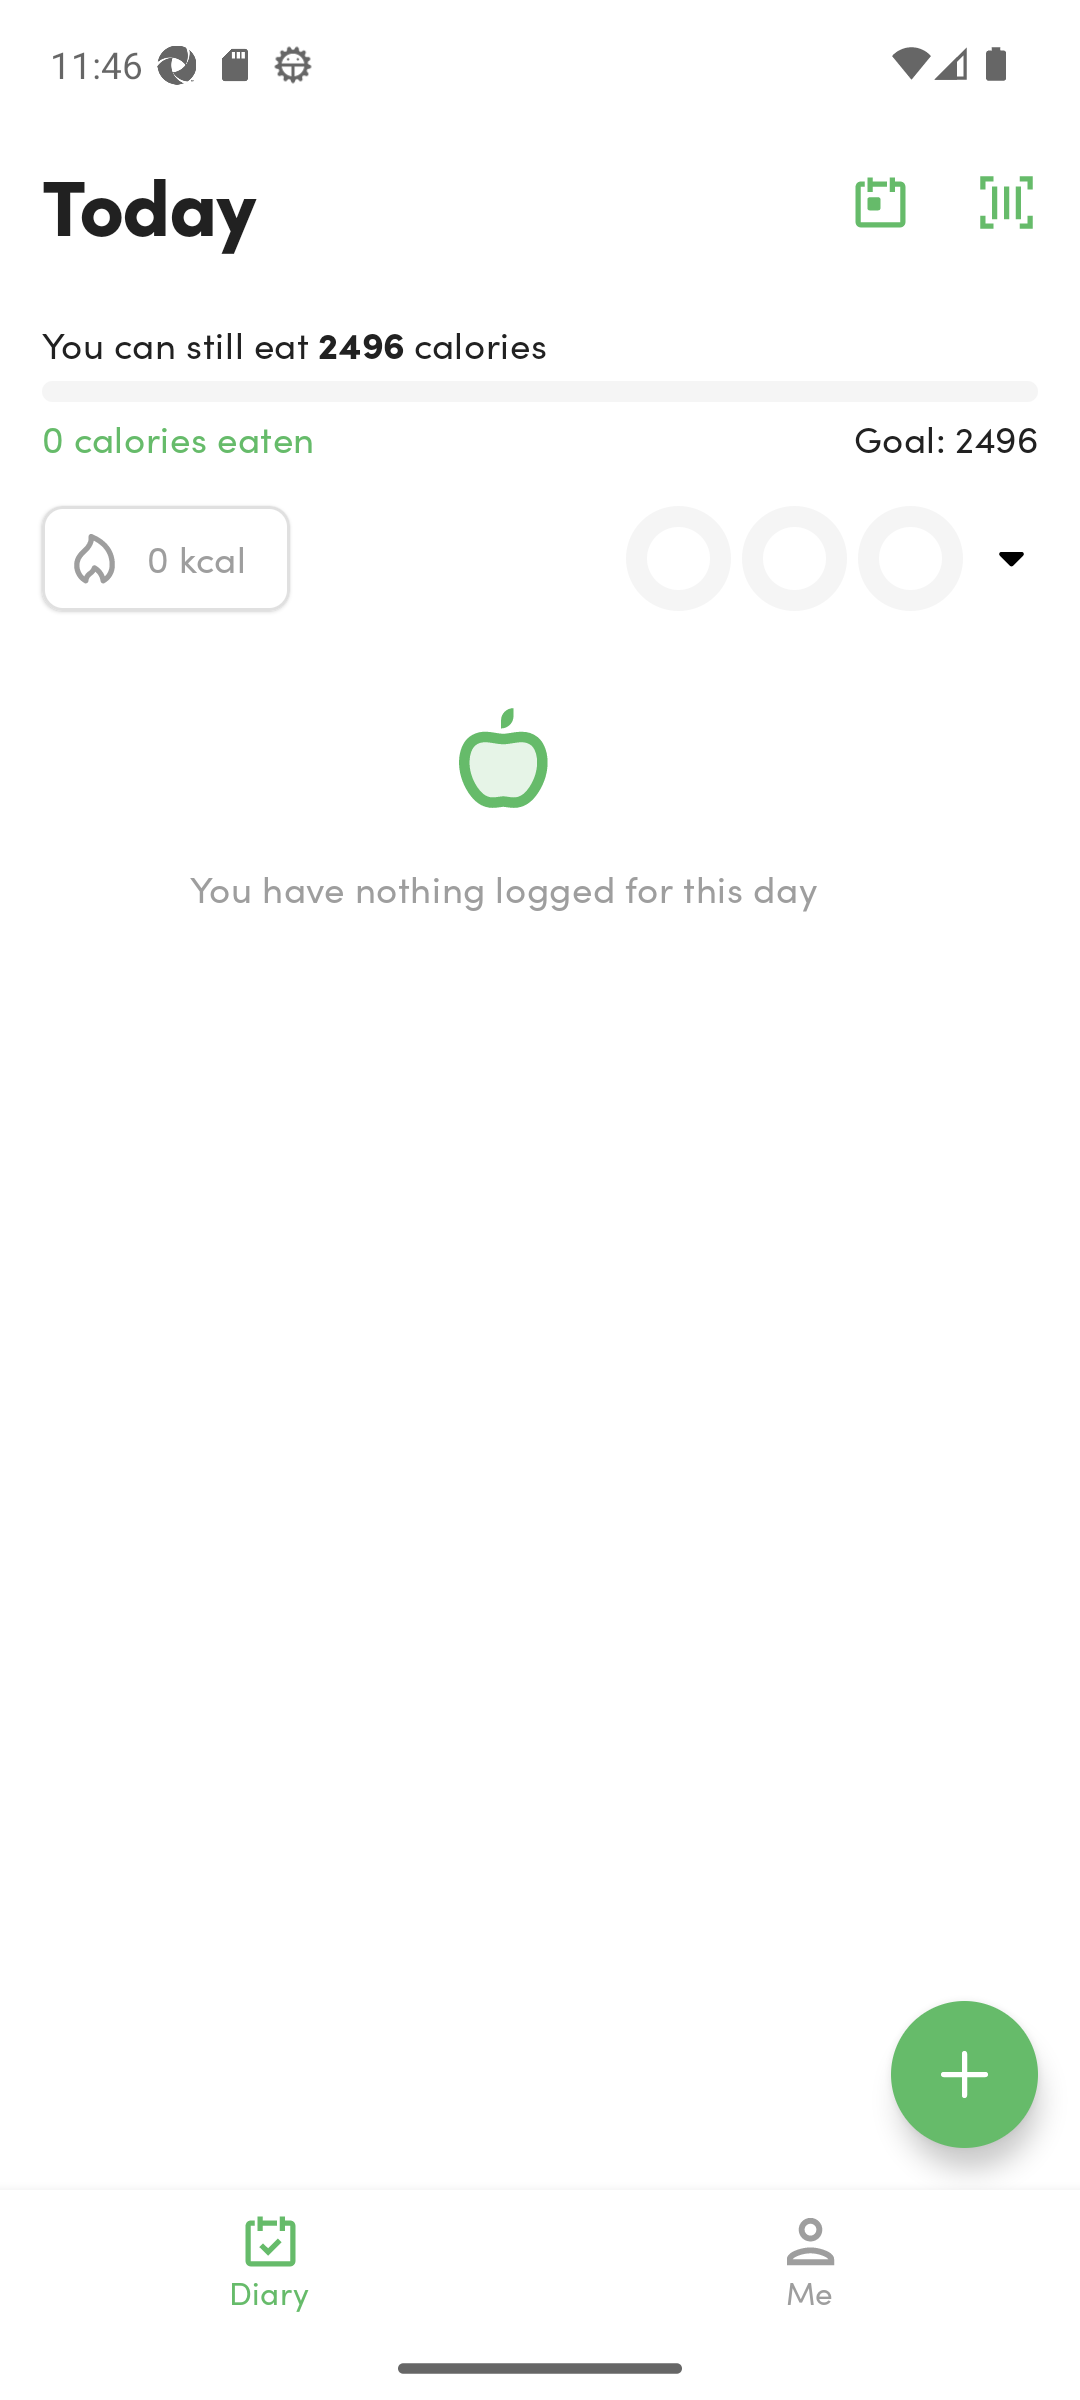 This screenshot has height=2400, width=1080. Describe the element at coordinates (964, 2074) in the screenshot. I see `floating_action_icon` at that location.